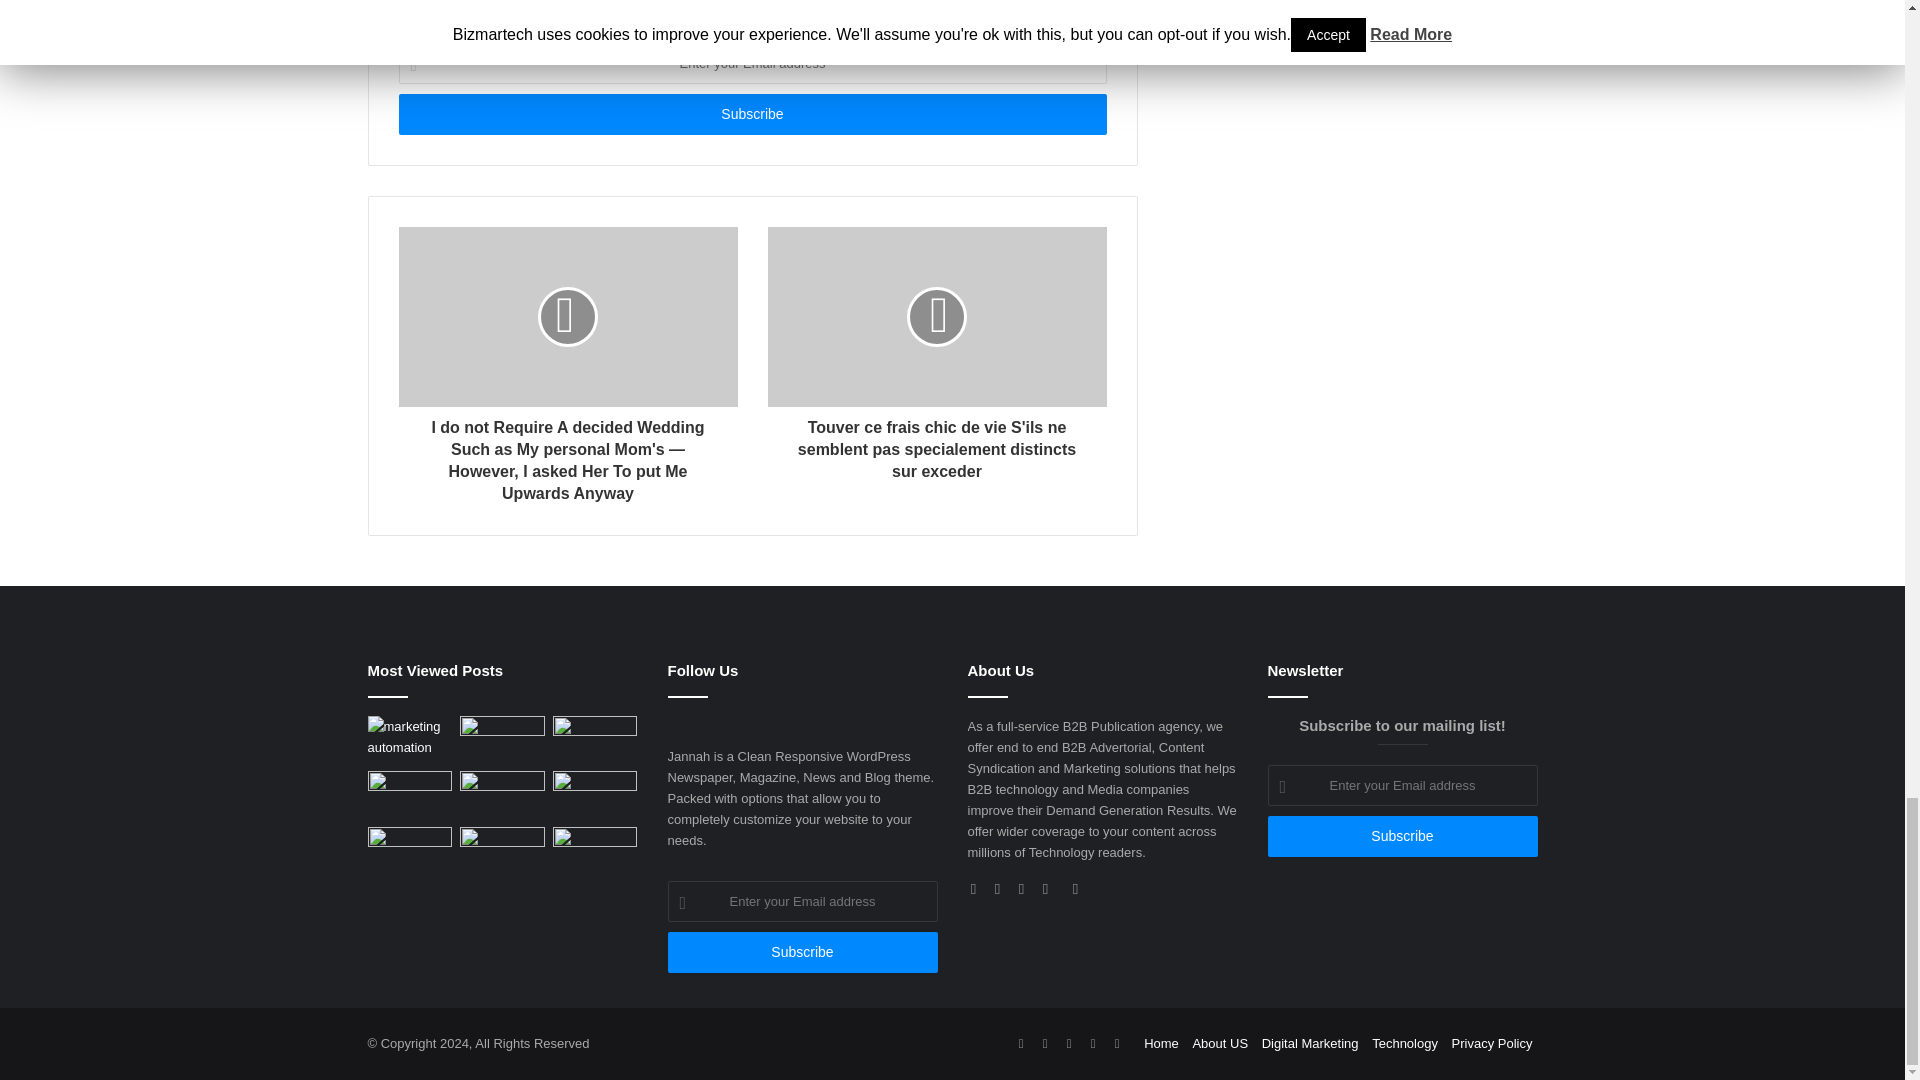 Image resolution: width=1920 pixels, height=1080 pixels. I want to click on Subscribe, so click(751, 114).